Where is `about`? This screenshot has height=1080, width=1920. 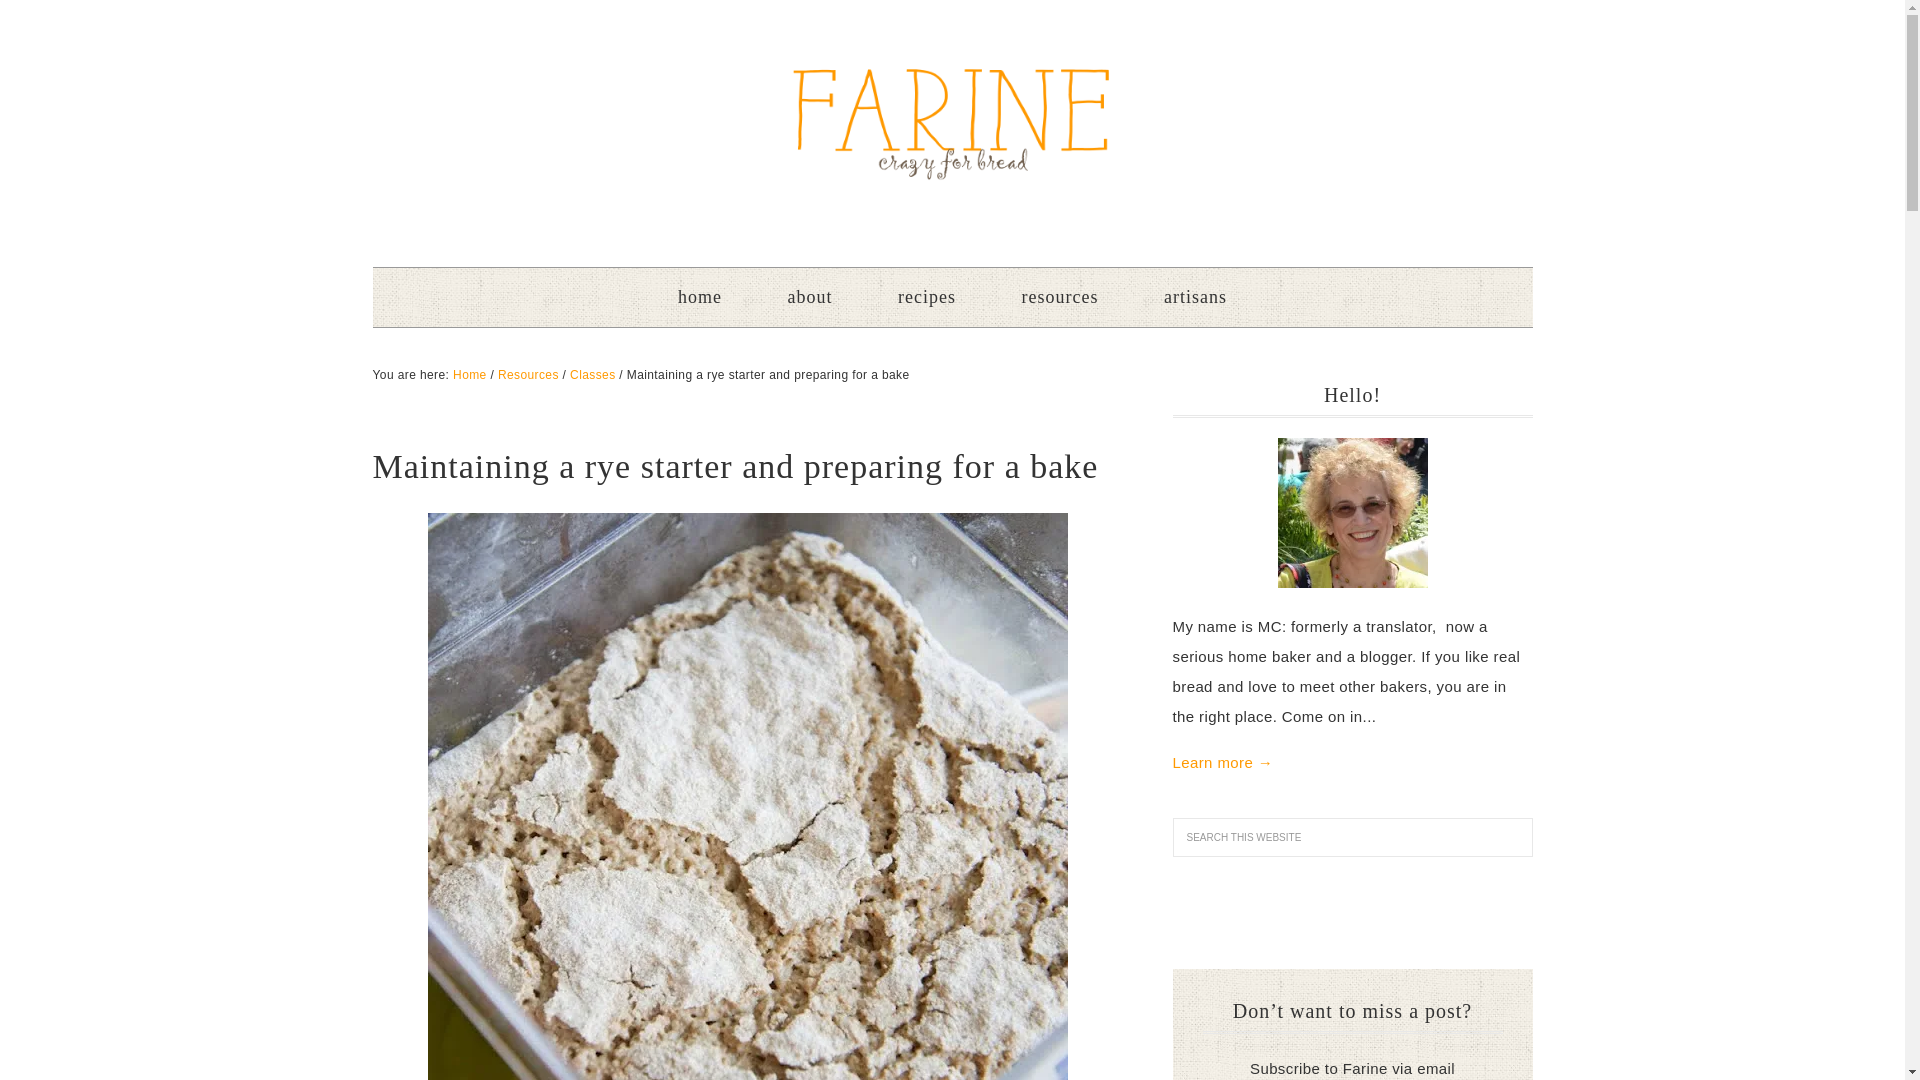
about is located at coordinates (810, 297).